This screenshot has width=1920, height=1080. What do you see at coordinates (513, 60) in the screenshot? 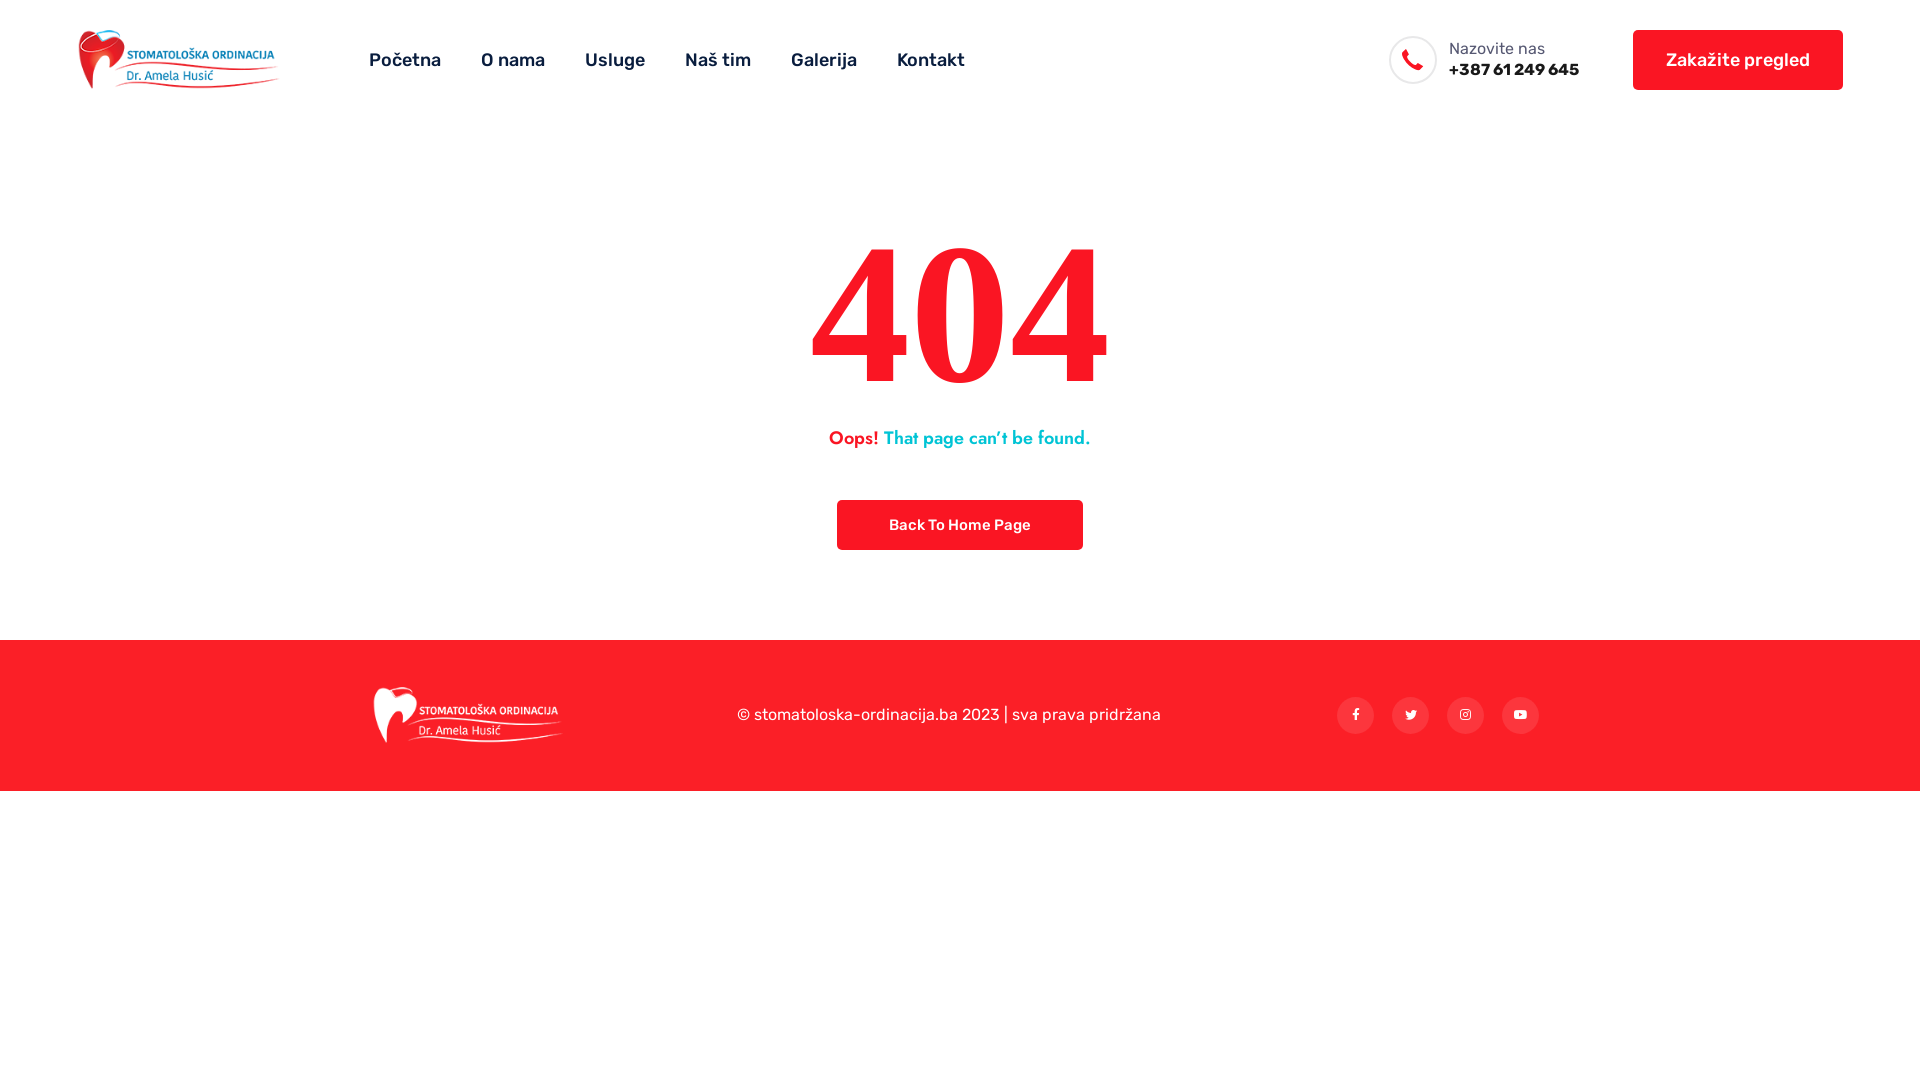
I see `O nama` at bounding box center [513, 60].